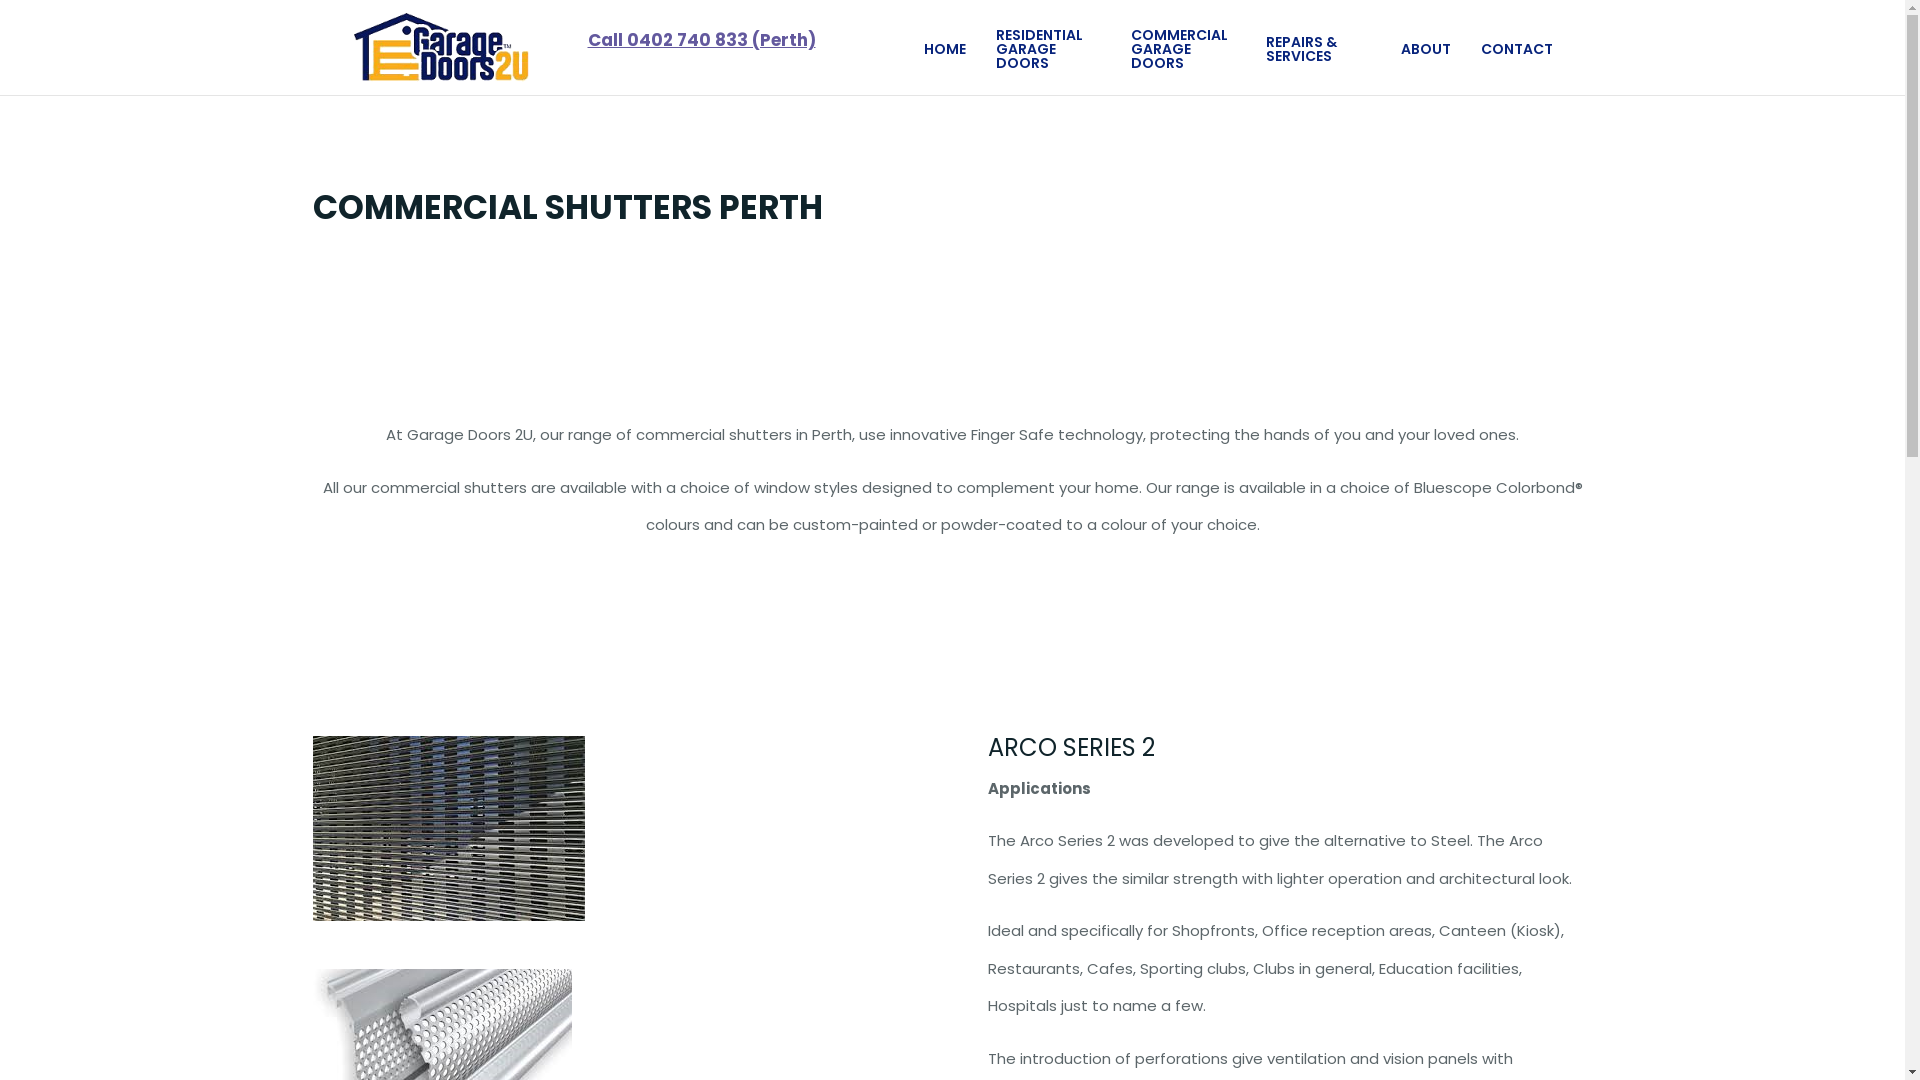 Image resolution: width=1920 pixels, height=1080 pixels. What do you see at coordinates (1425, 48) in the screenshot?
I see `ABOUT` at bounding box center [1425, 48].